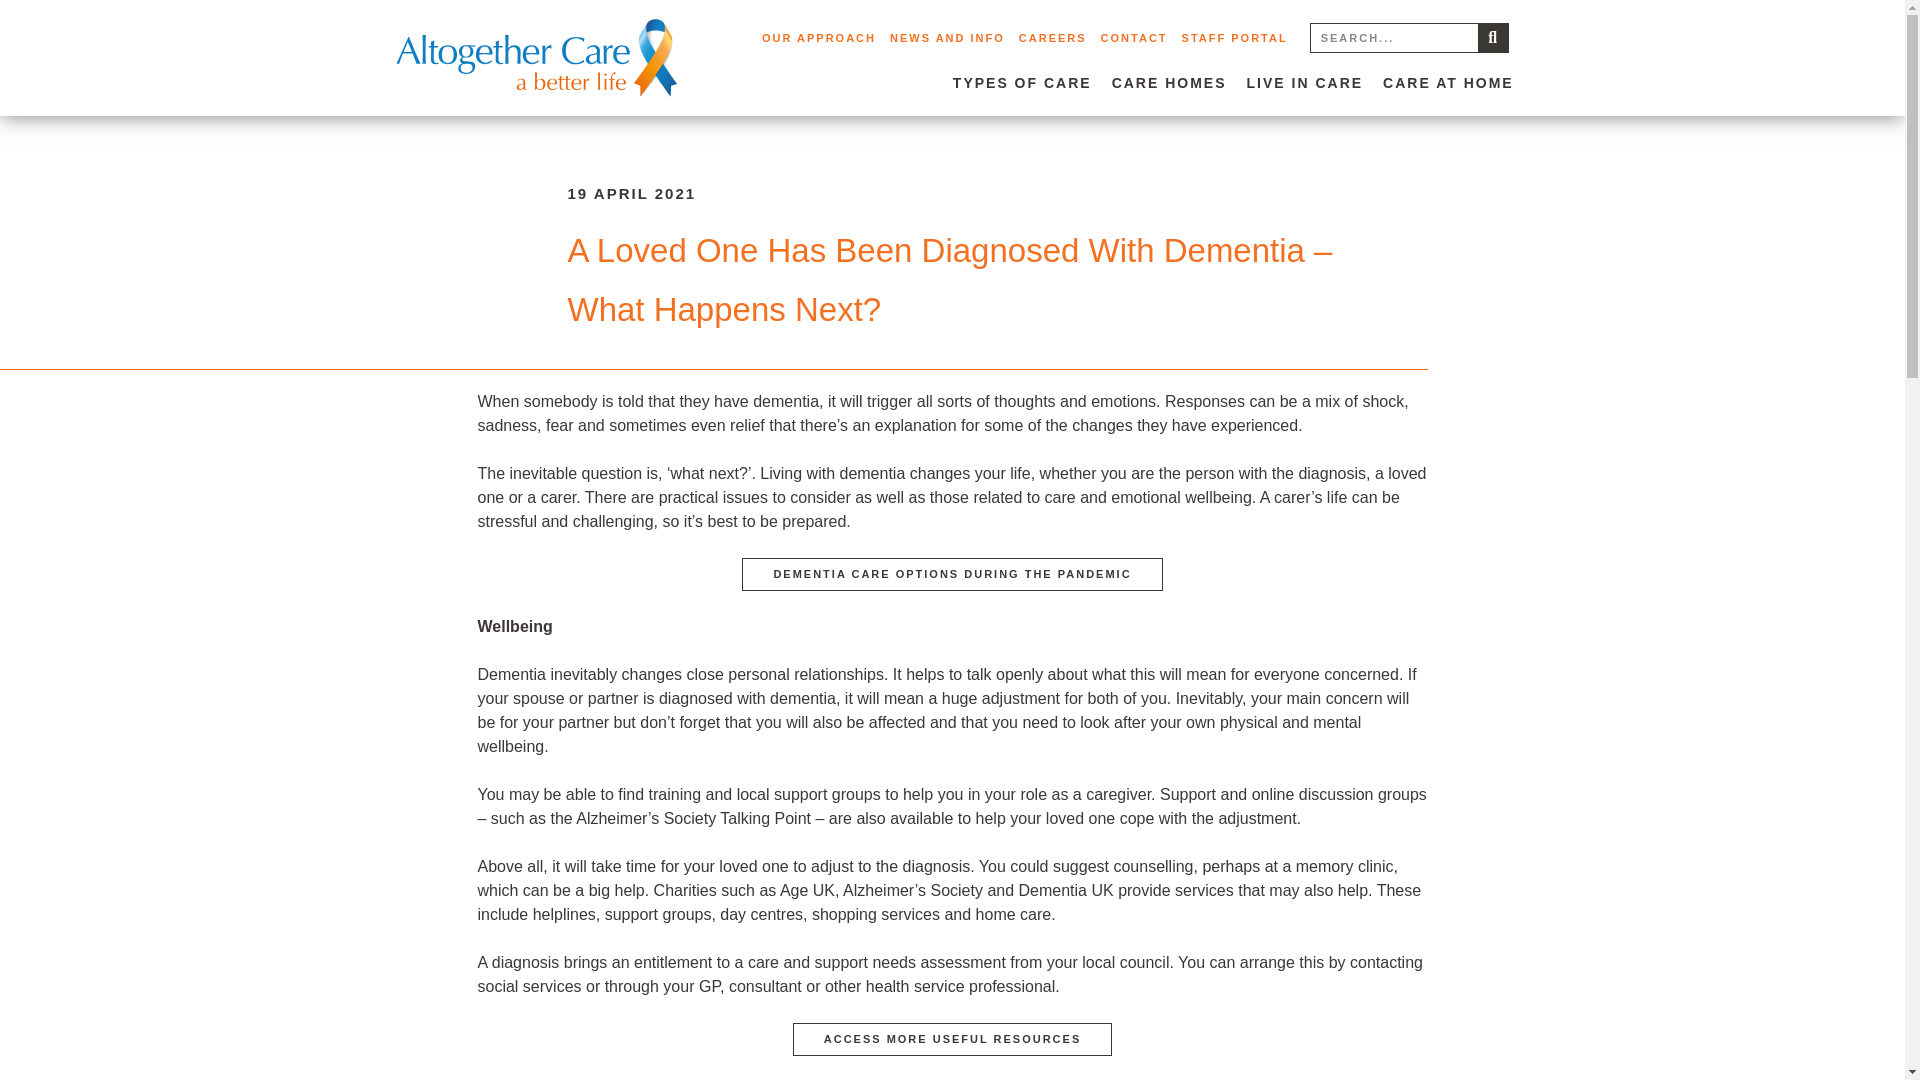 The image size is (1920, 1080). What do you see at coordinates (947, 38) in the screenshot?
I see `NEWS AND INFO` at bounding box center [947, 38].